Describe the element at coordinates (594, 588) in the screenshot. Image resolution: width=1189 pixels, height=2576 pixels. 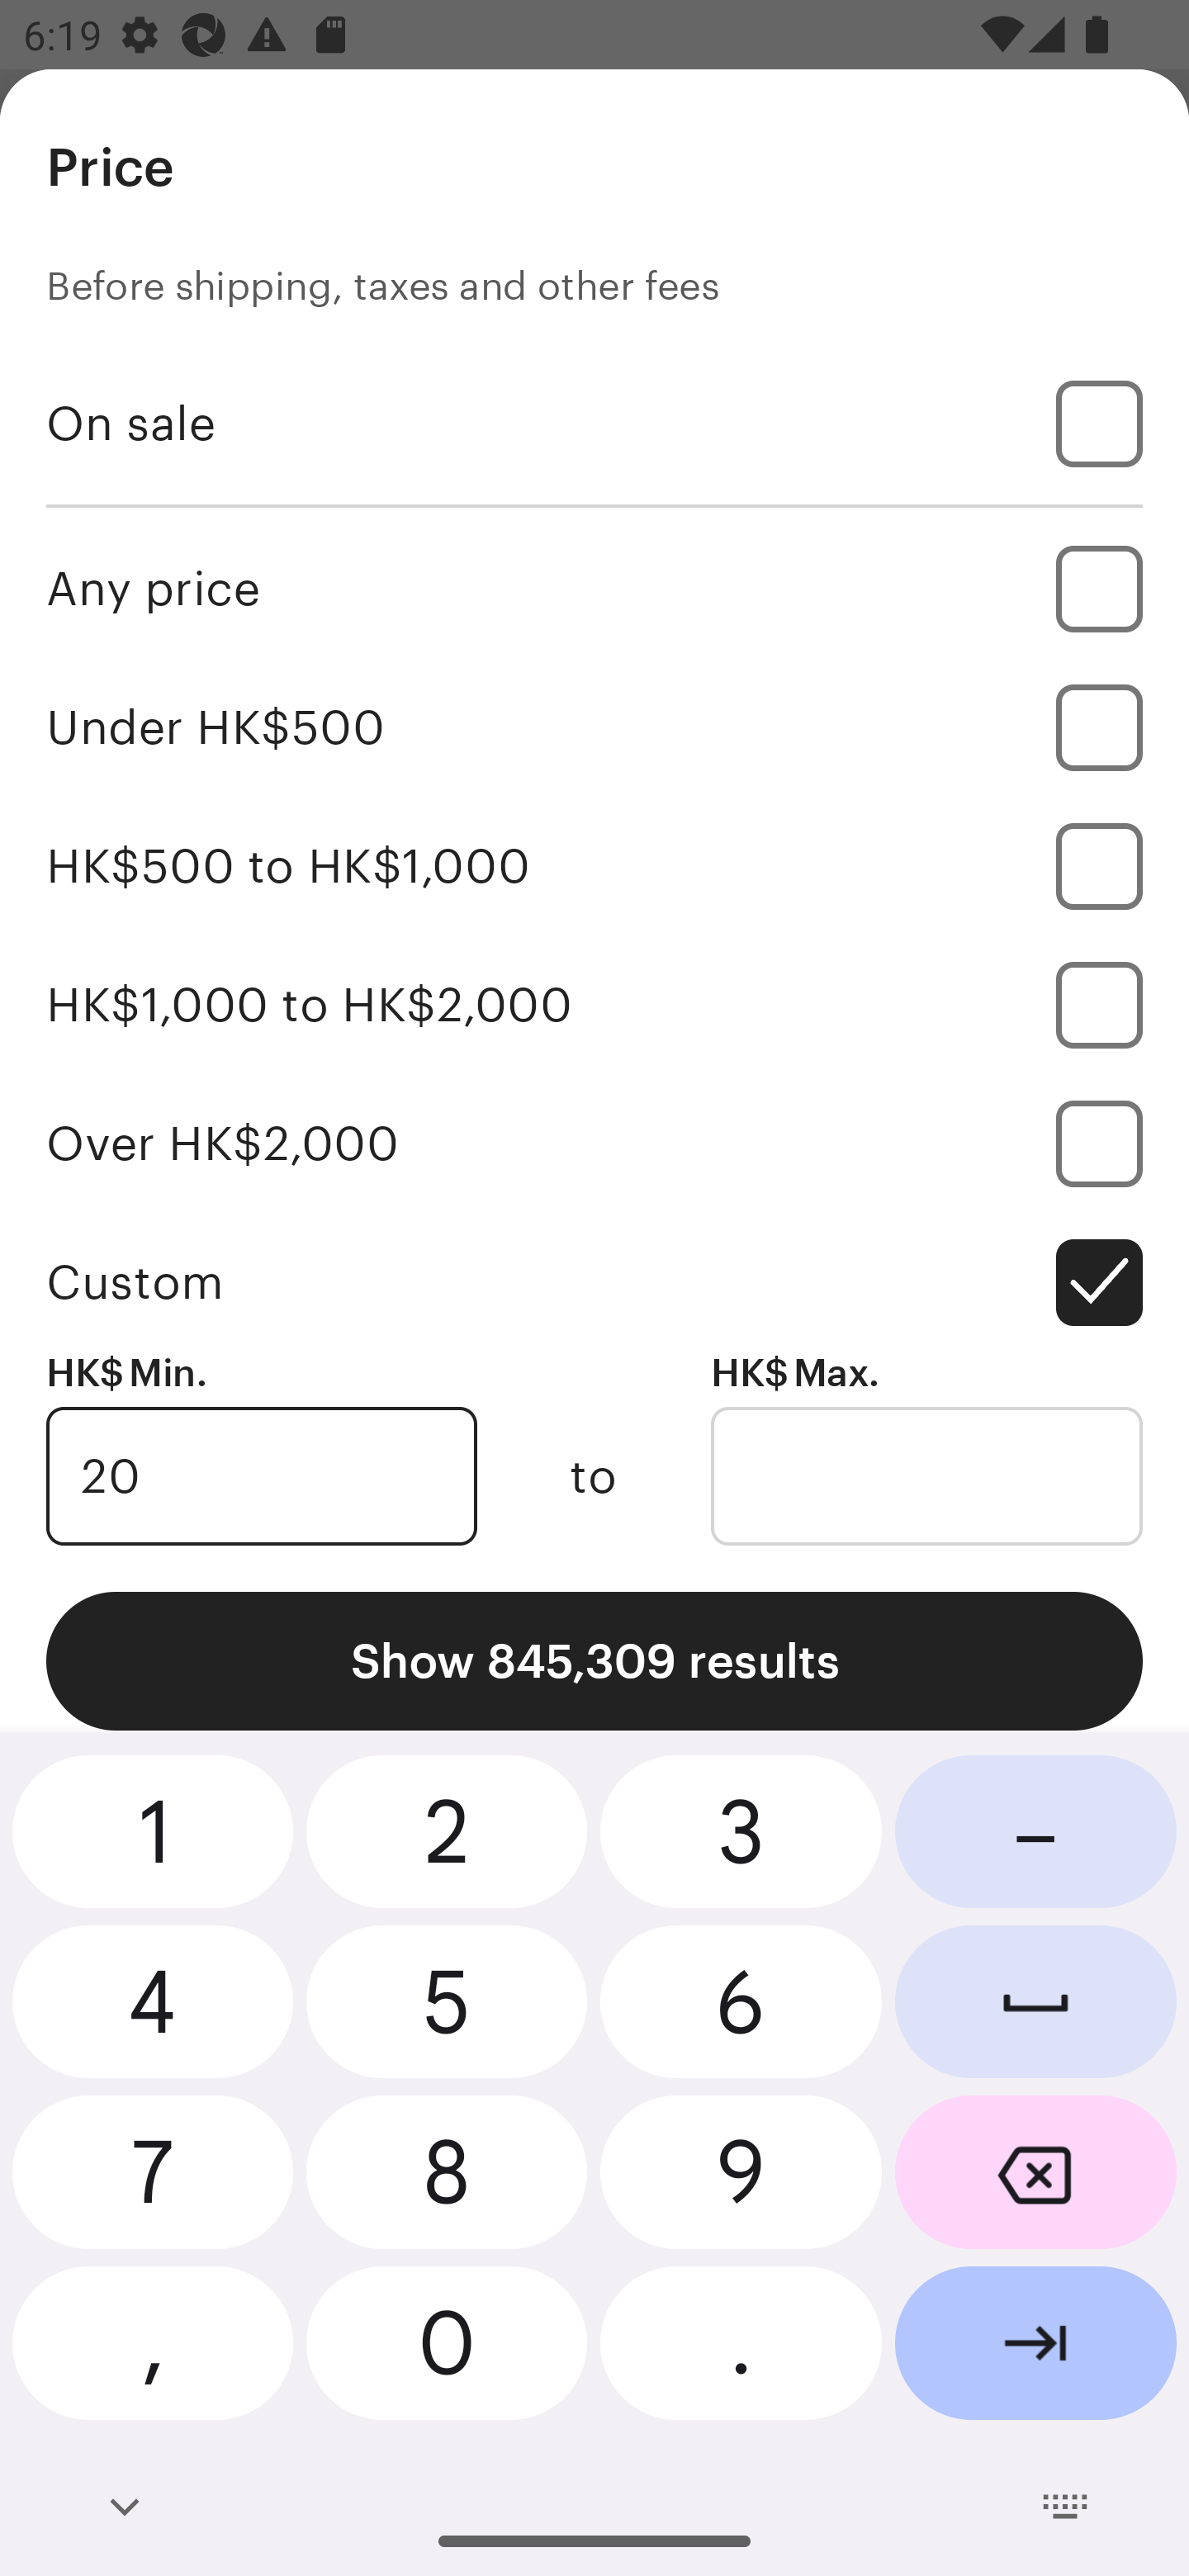
I see `Any price` at that location.